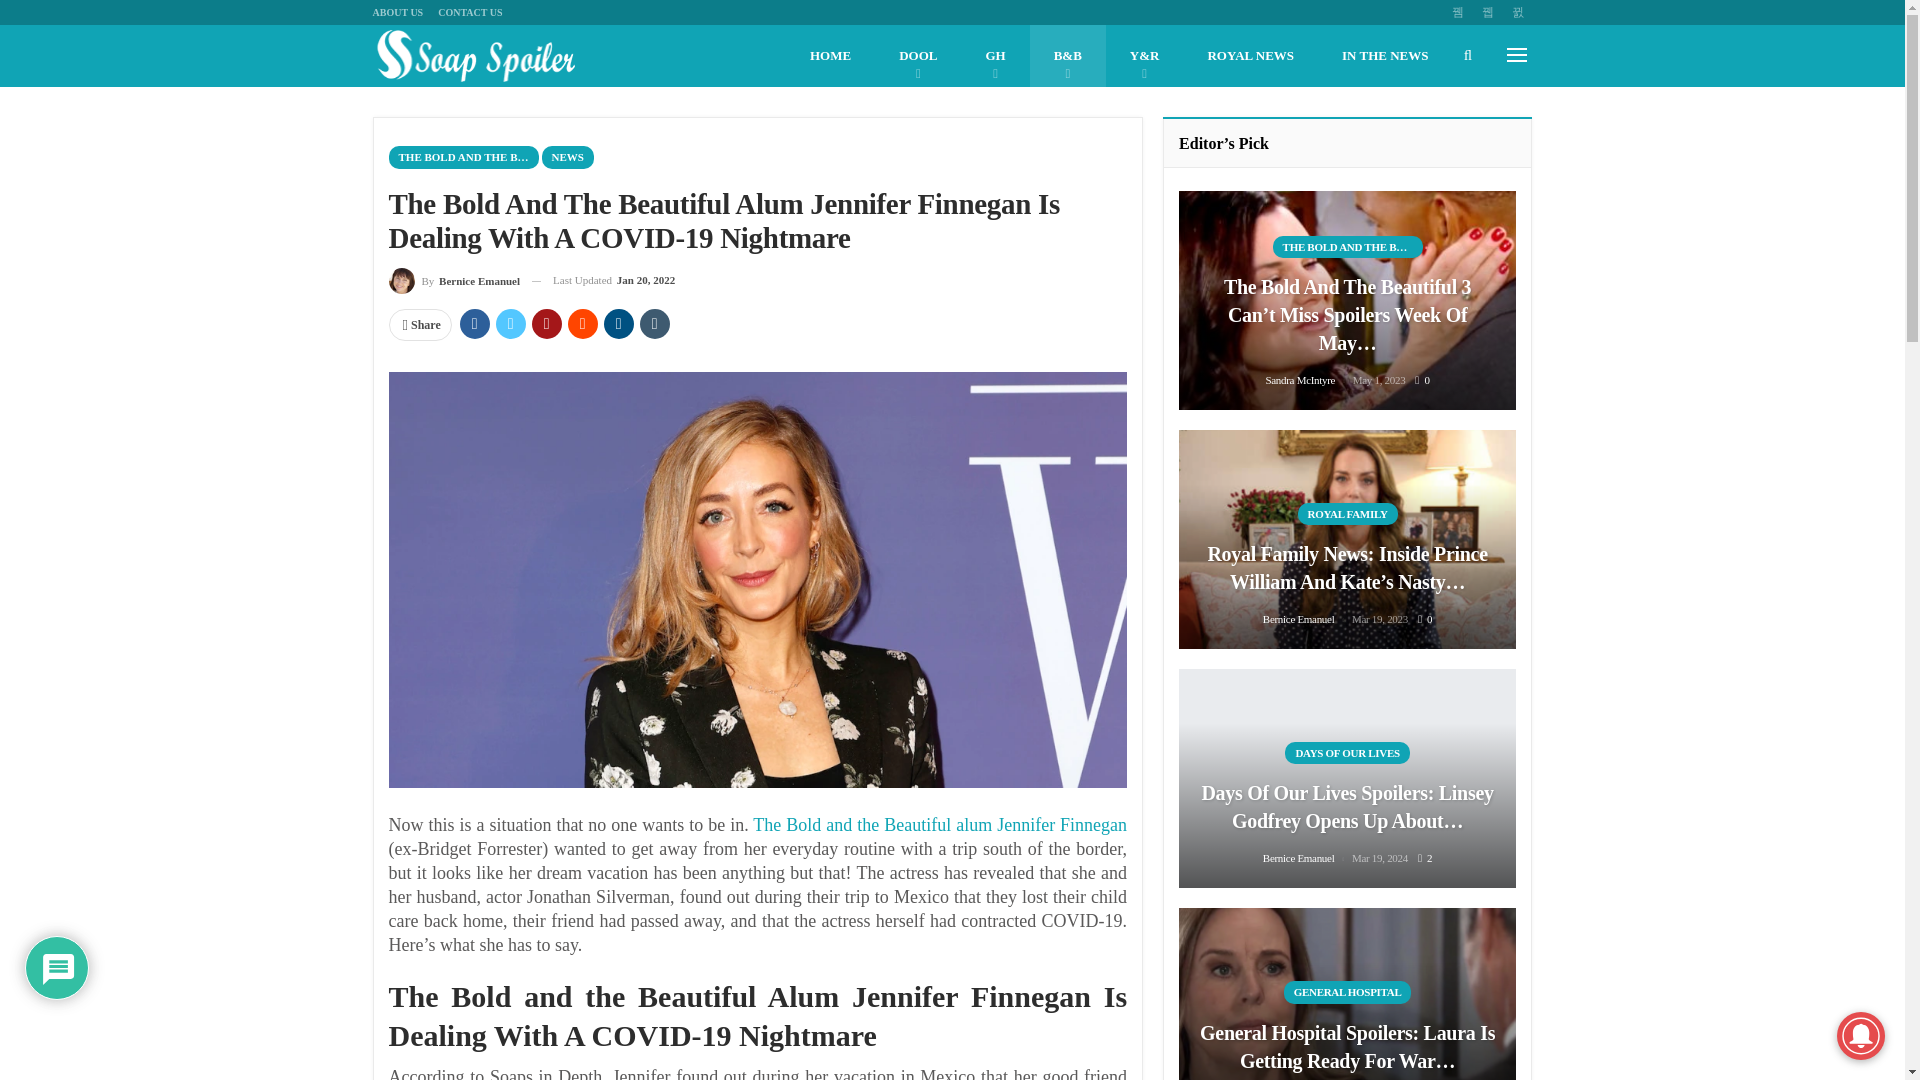  I want to click on GH, so click(995, 56).